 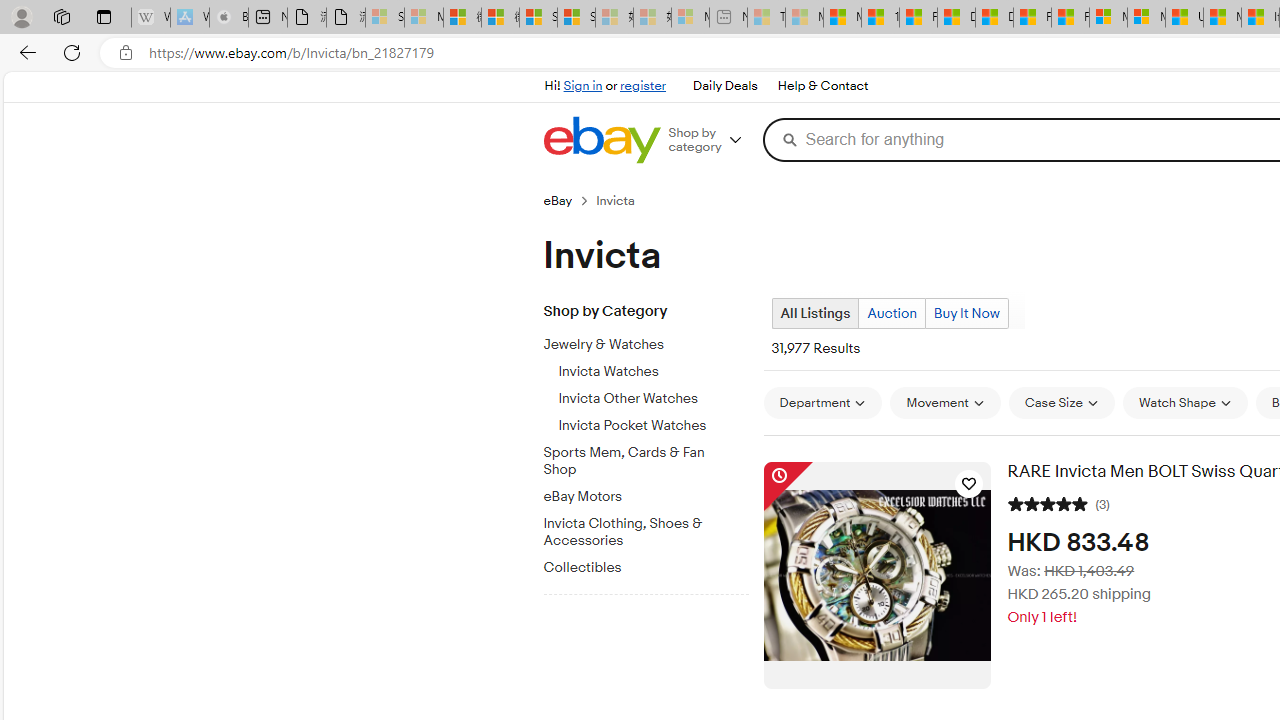 What do you see at coordinates (228, 18) in the screenshot?
I see `Buy iPad - Apple - Sleeping` at bounding box center [228, 18].